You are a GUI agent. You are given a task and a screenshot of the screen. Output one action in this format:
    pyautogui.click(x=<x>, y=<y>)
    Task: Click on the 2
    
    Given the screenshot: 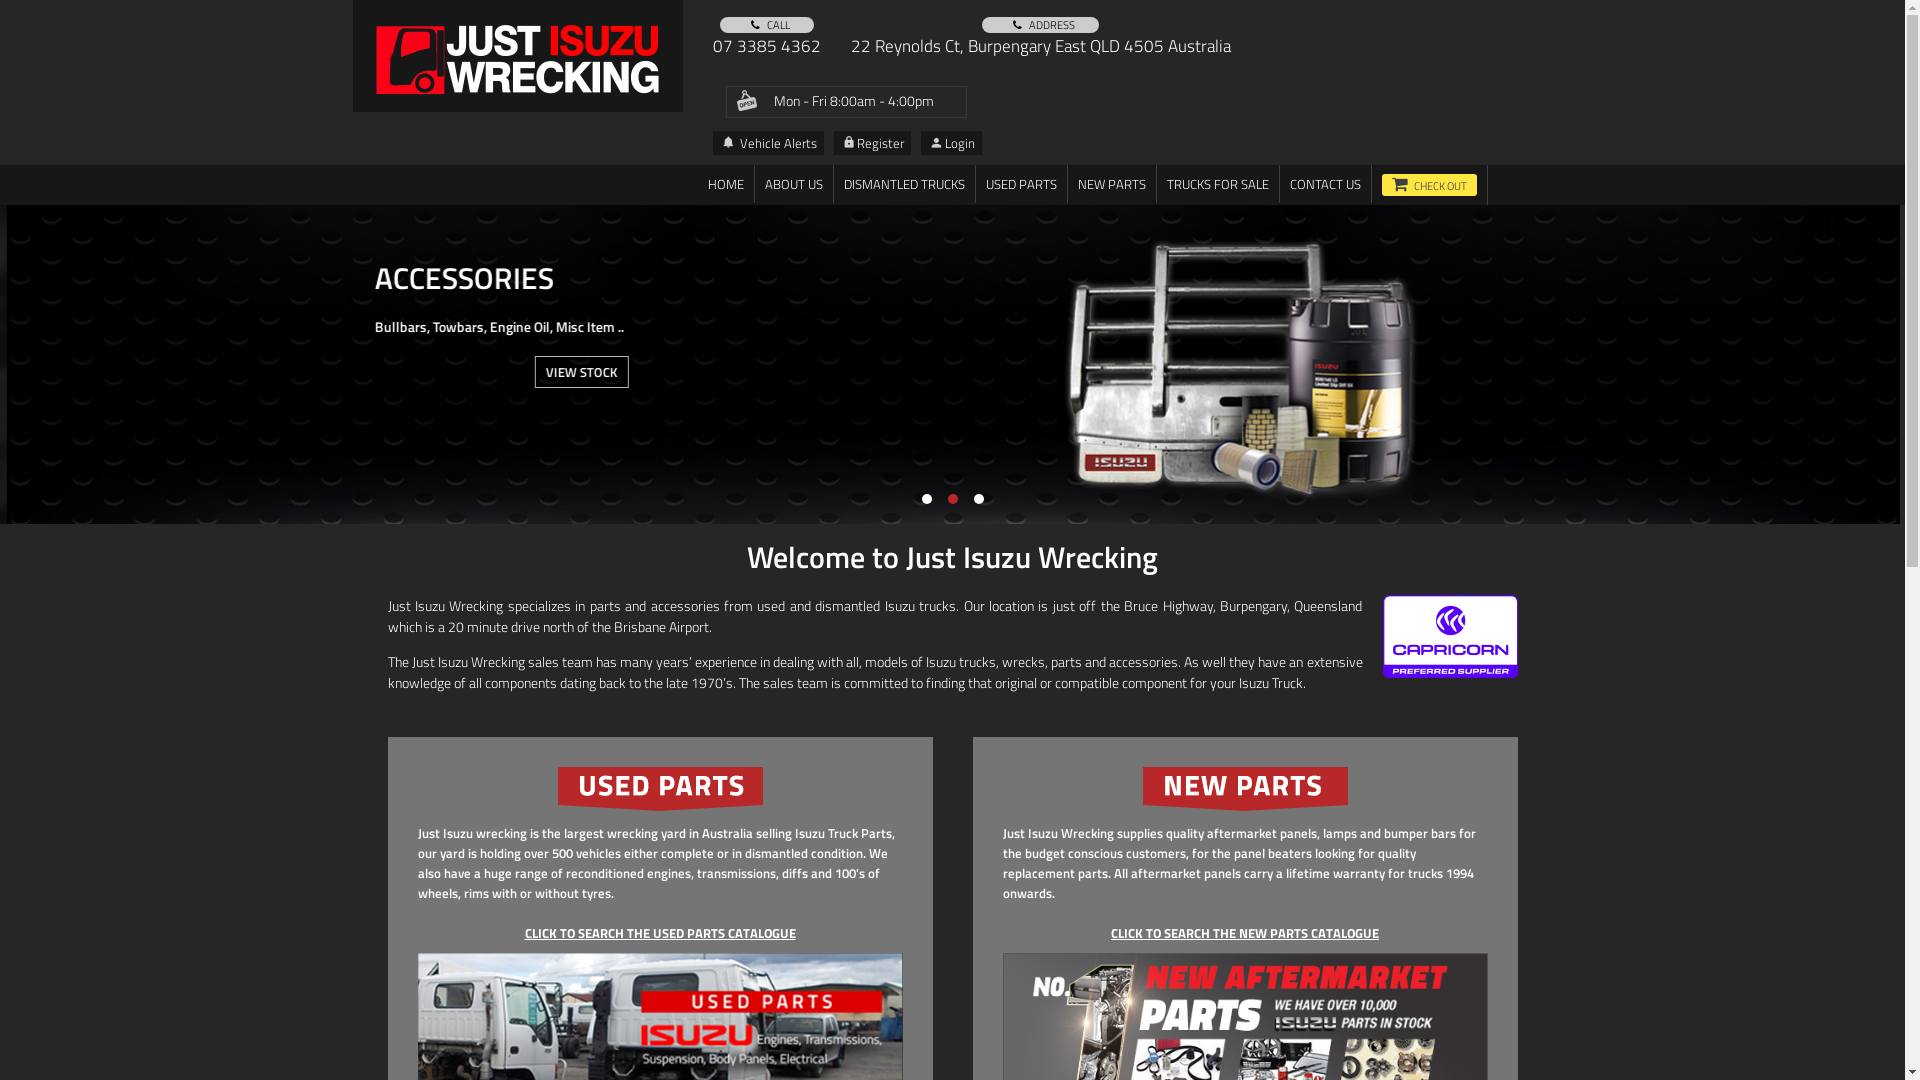 What is the action you would take?
    pyautogui.click(x=953, y=499)
    